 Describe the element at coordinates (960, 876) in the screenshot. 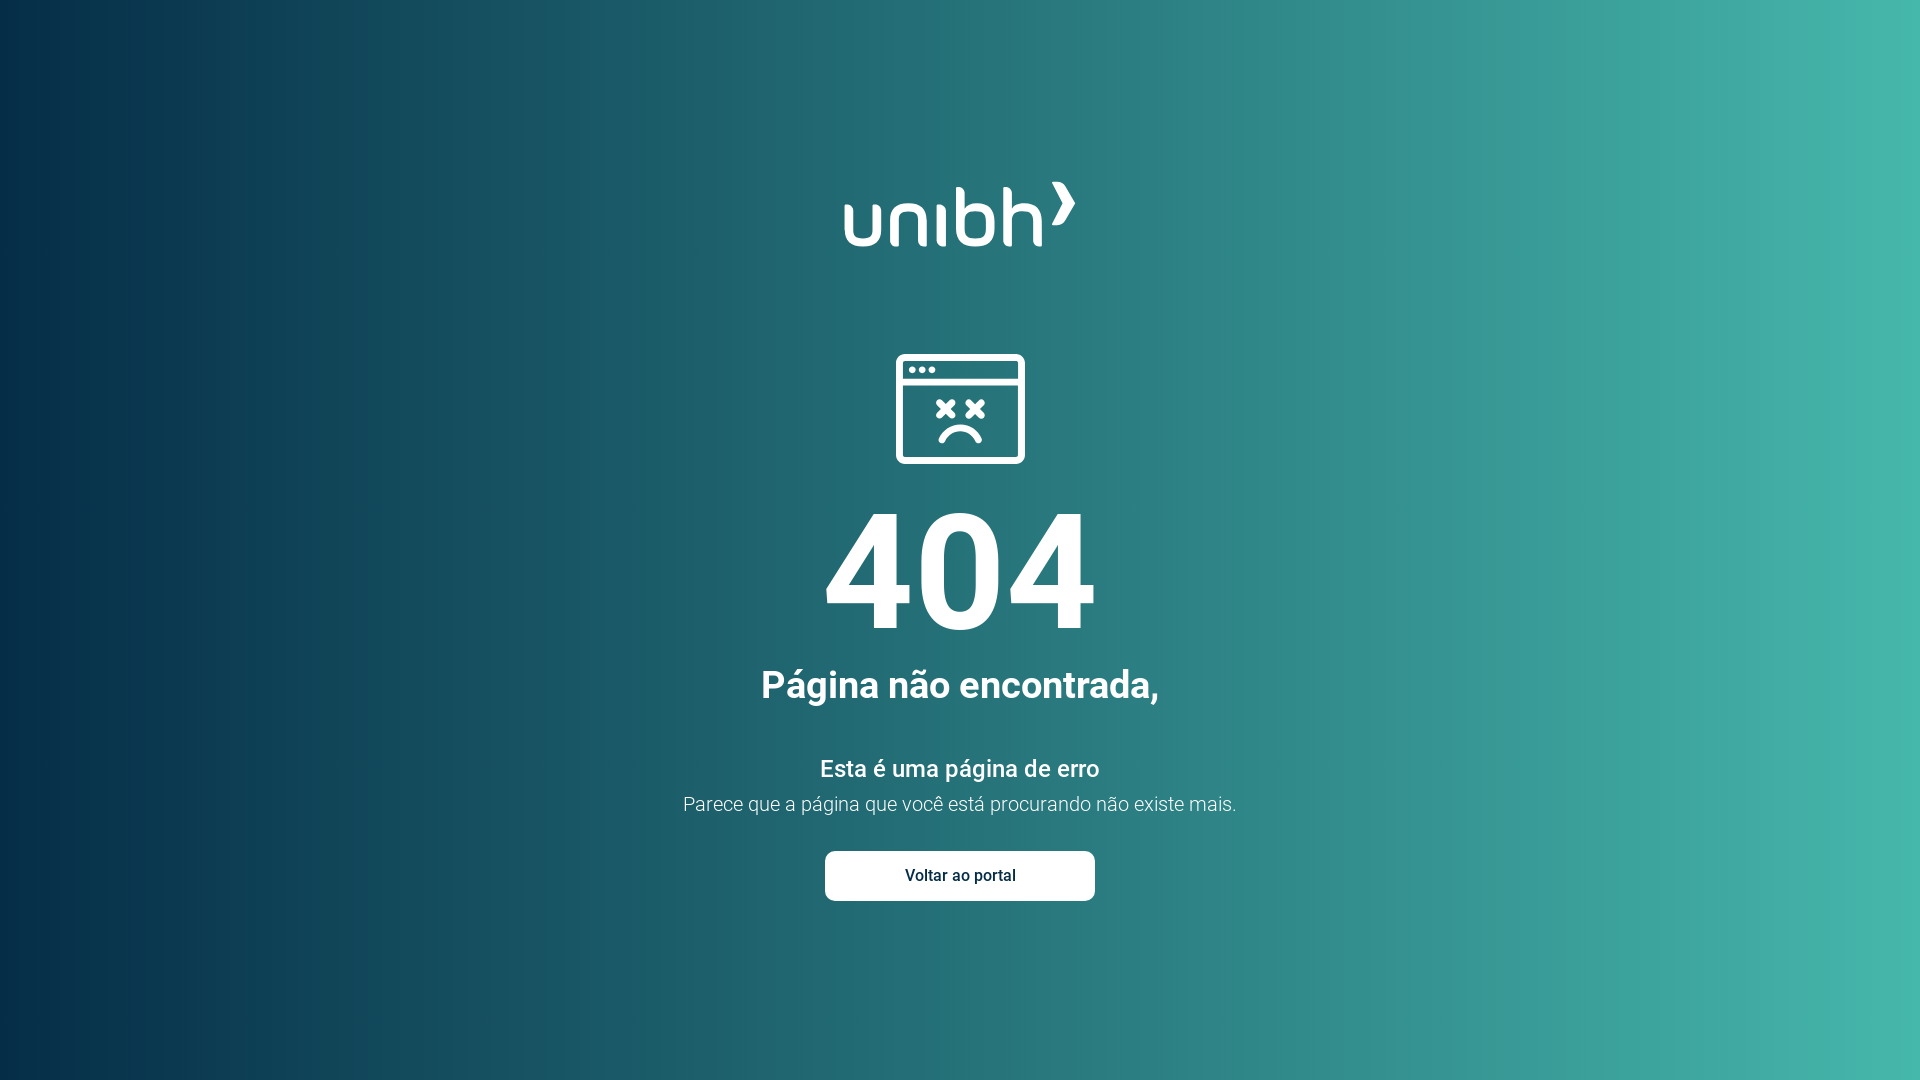

I see `Voltar ao portal` at that location.